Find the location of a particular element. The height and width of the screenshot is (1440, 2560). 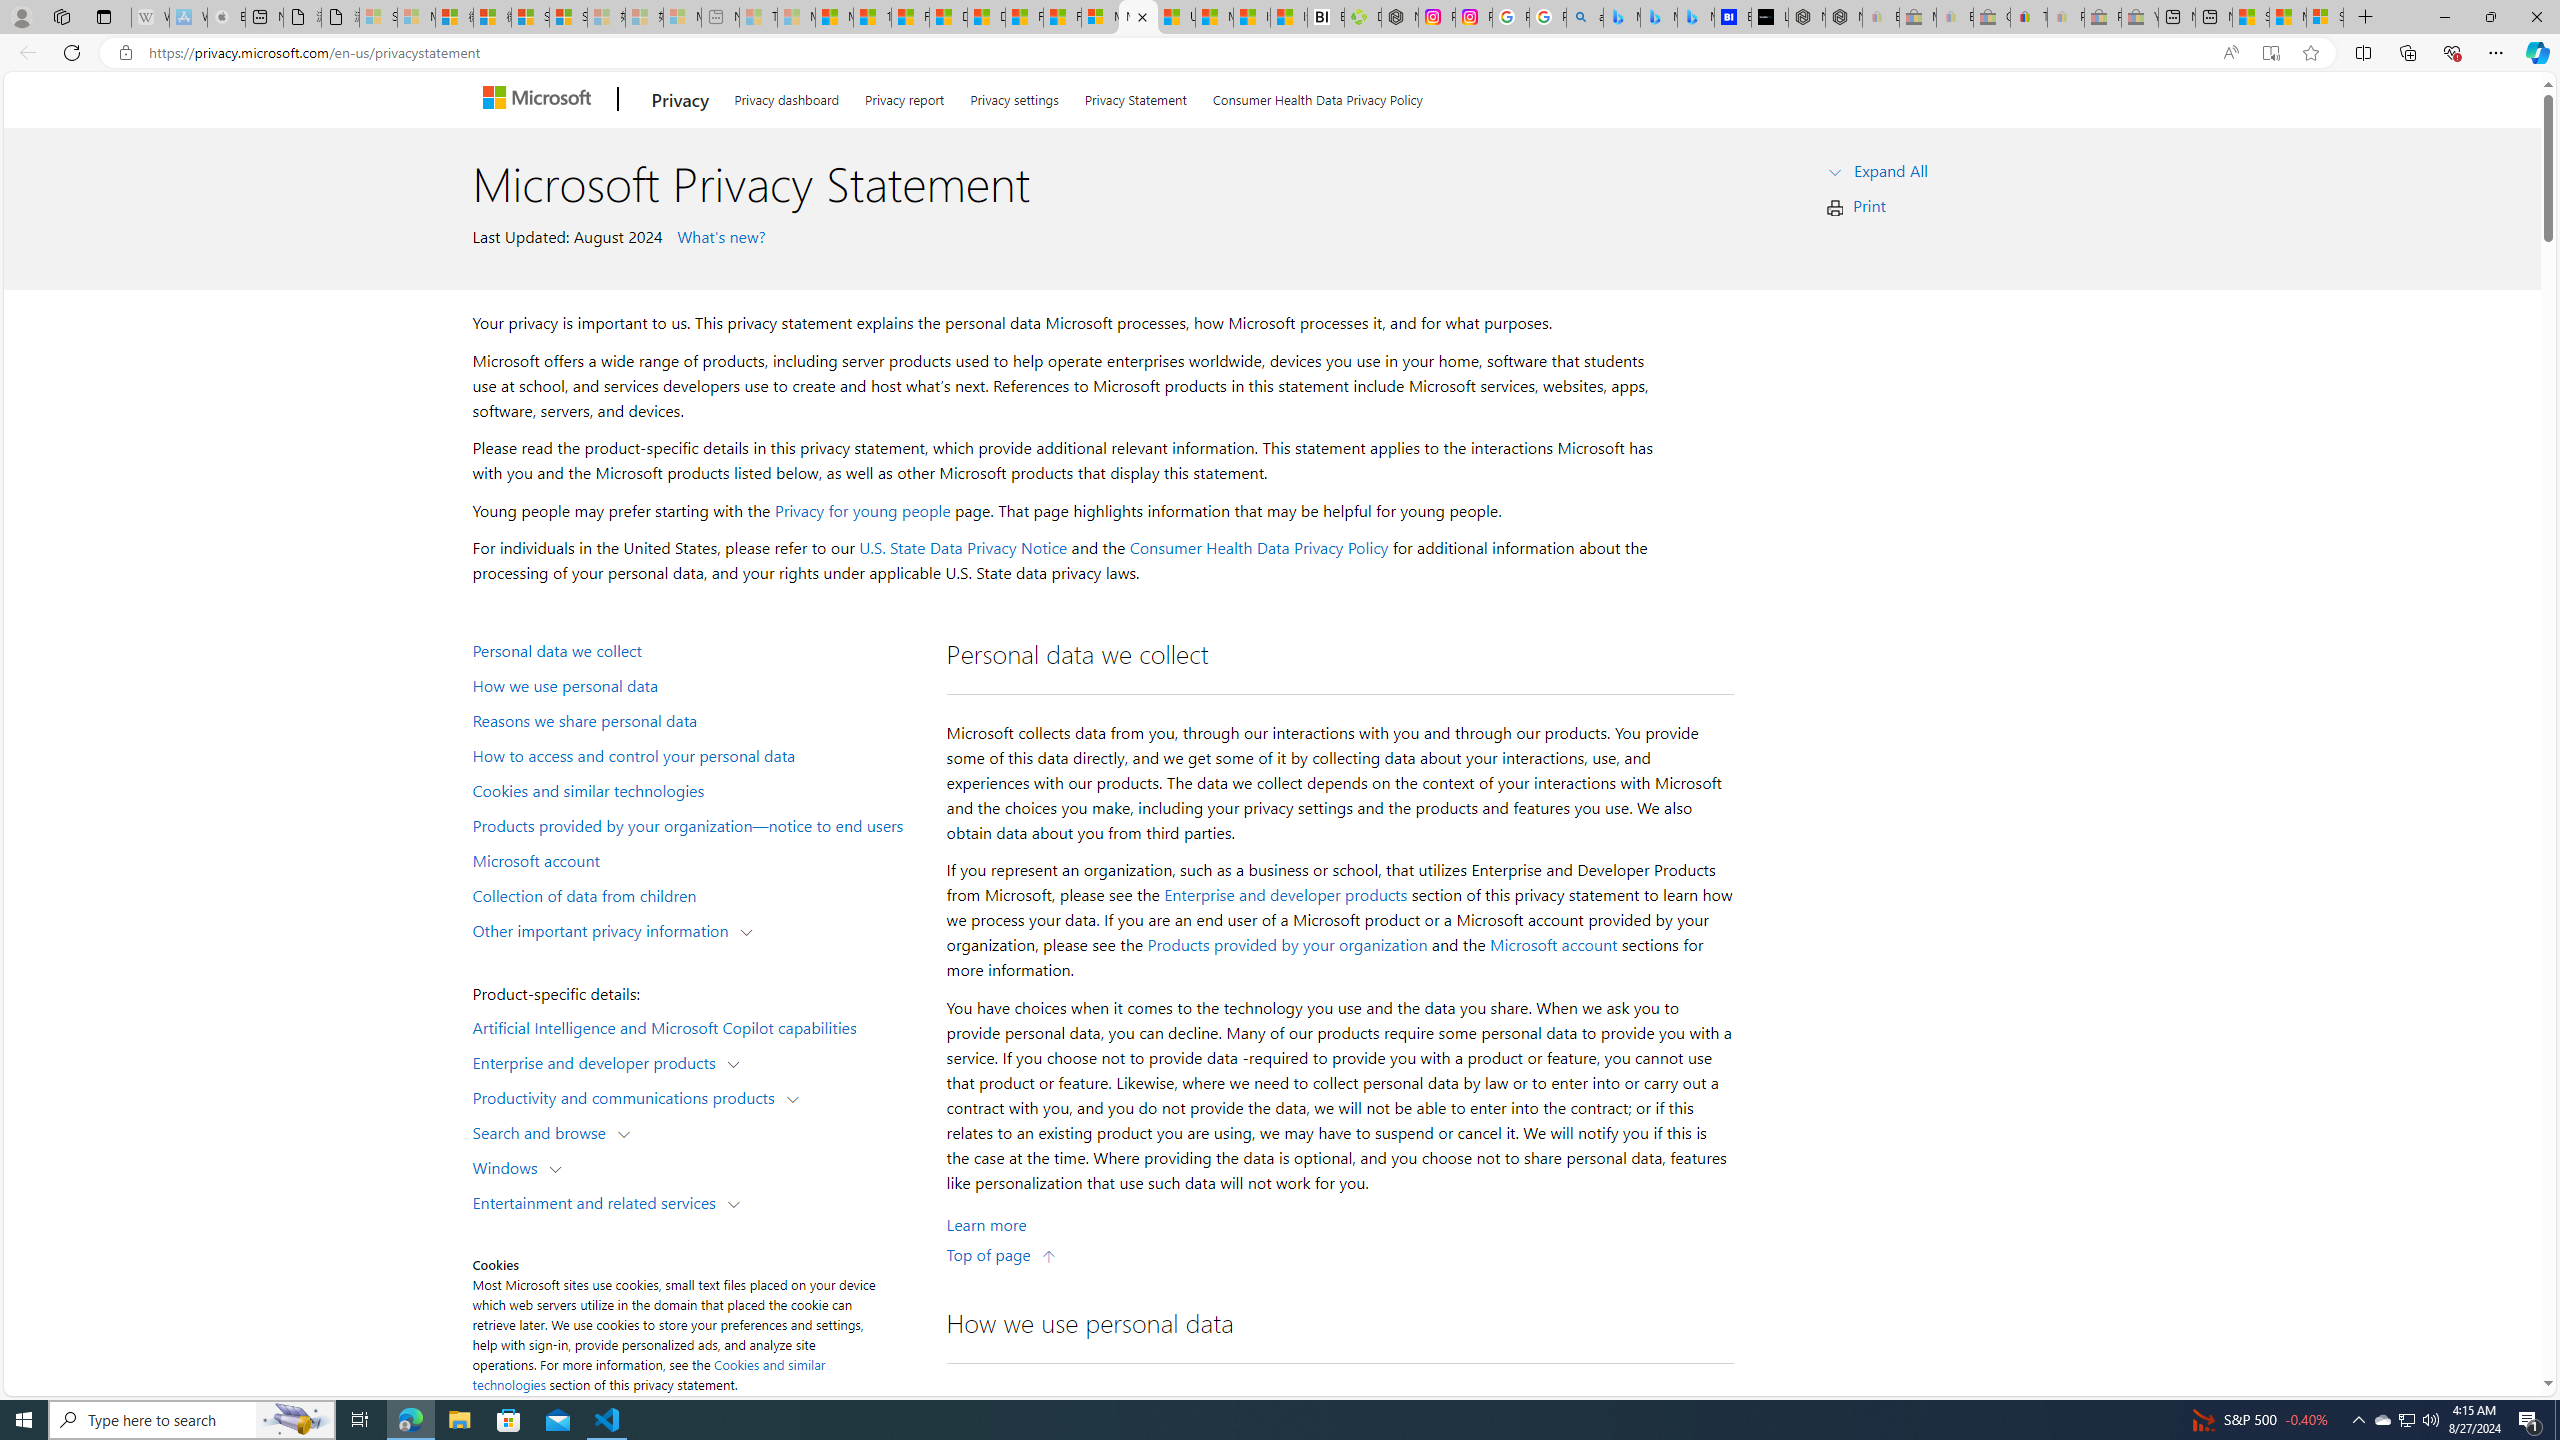

Microsoft Services Agreement - Sleeping is located at coordinates (416, 17).